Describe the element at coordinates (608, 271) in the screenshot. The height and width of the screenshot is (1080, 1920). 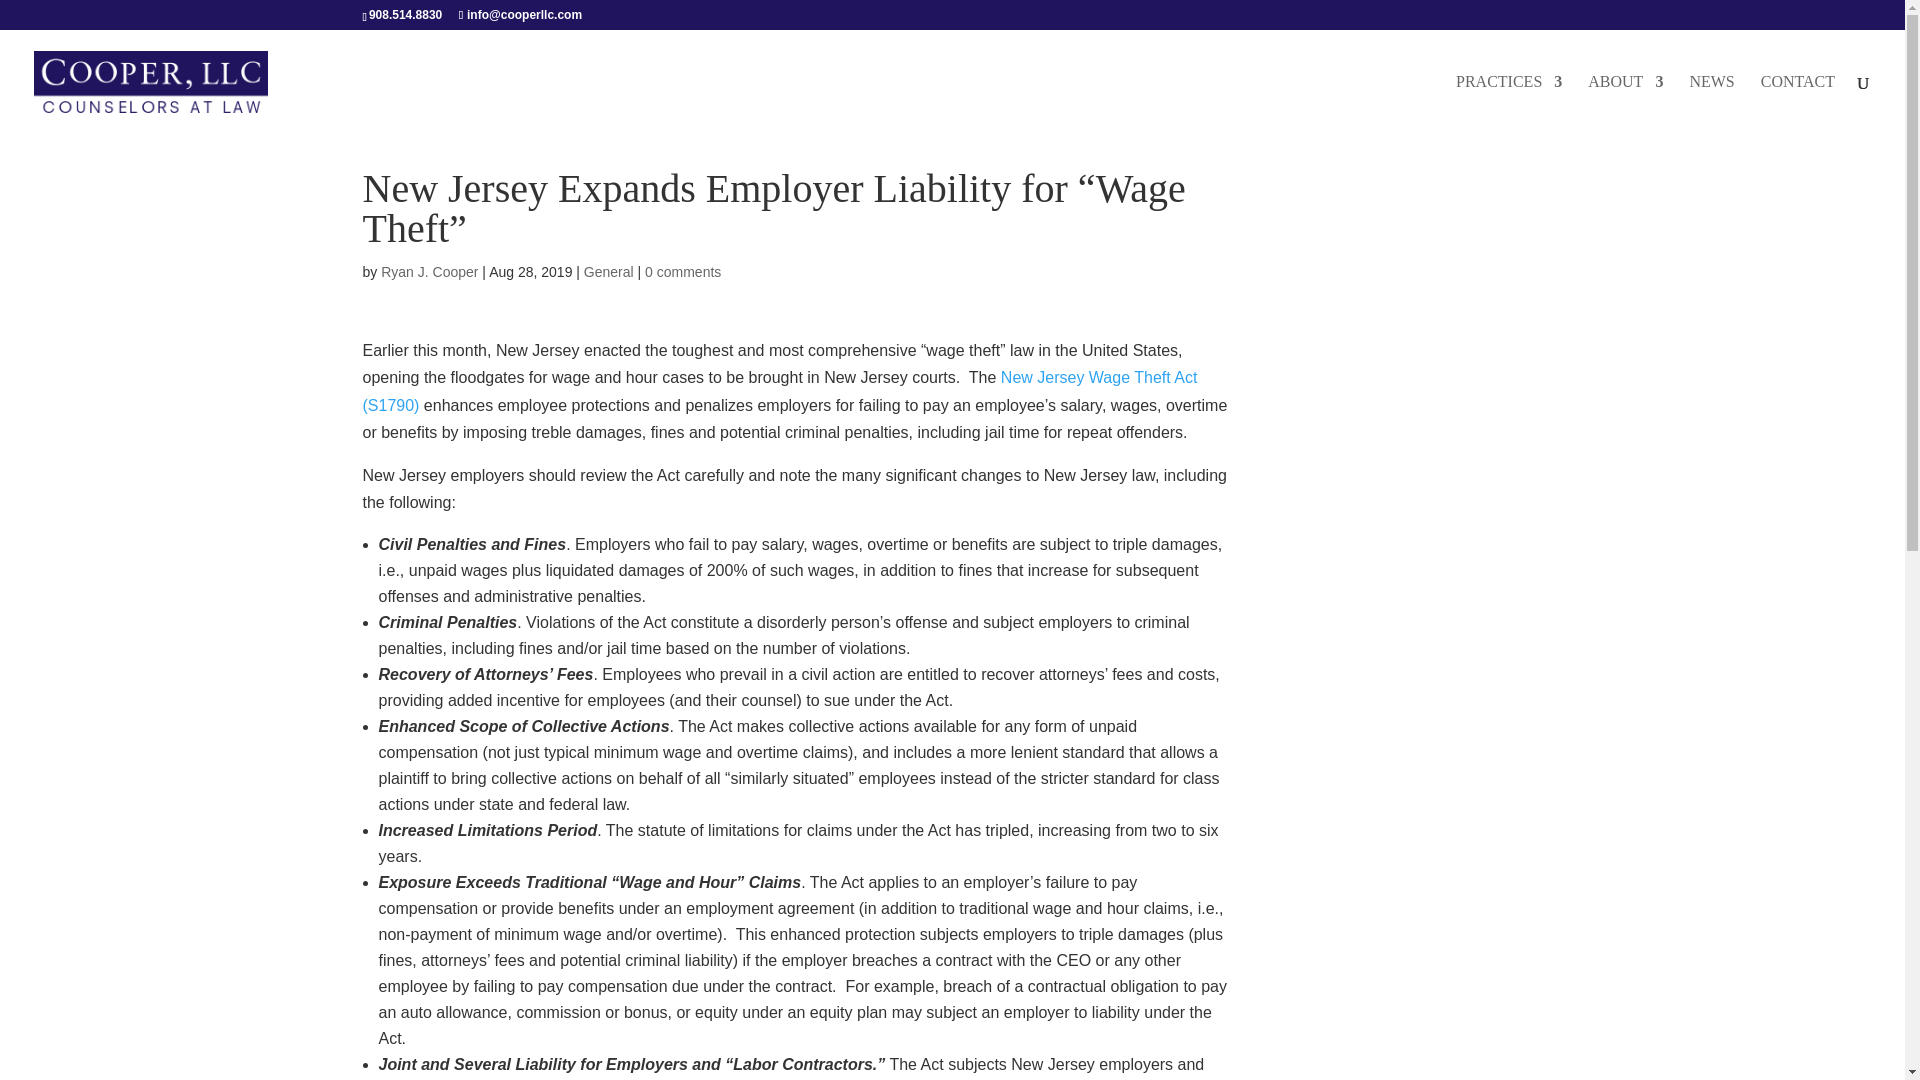
I see `General` at that location.